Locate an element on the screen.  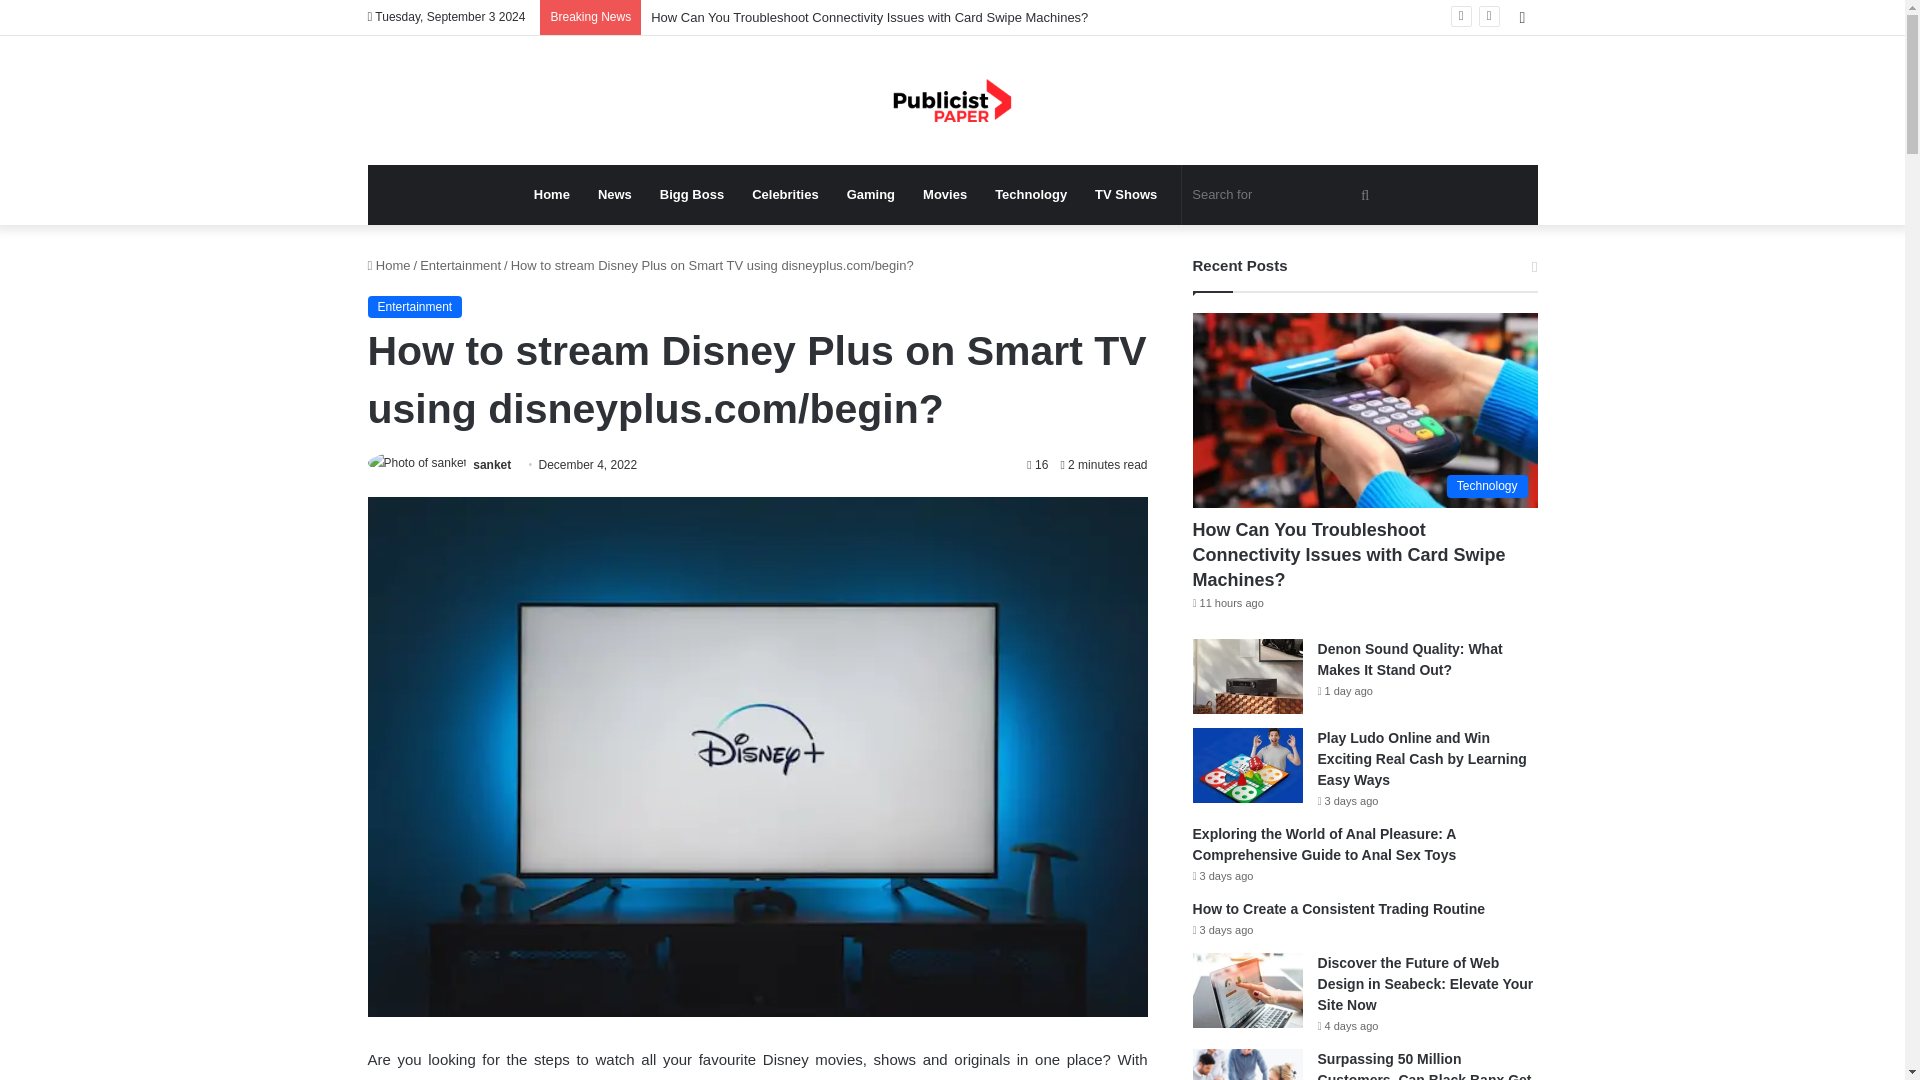
sanket is located at coordinates (491, 464).